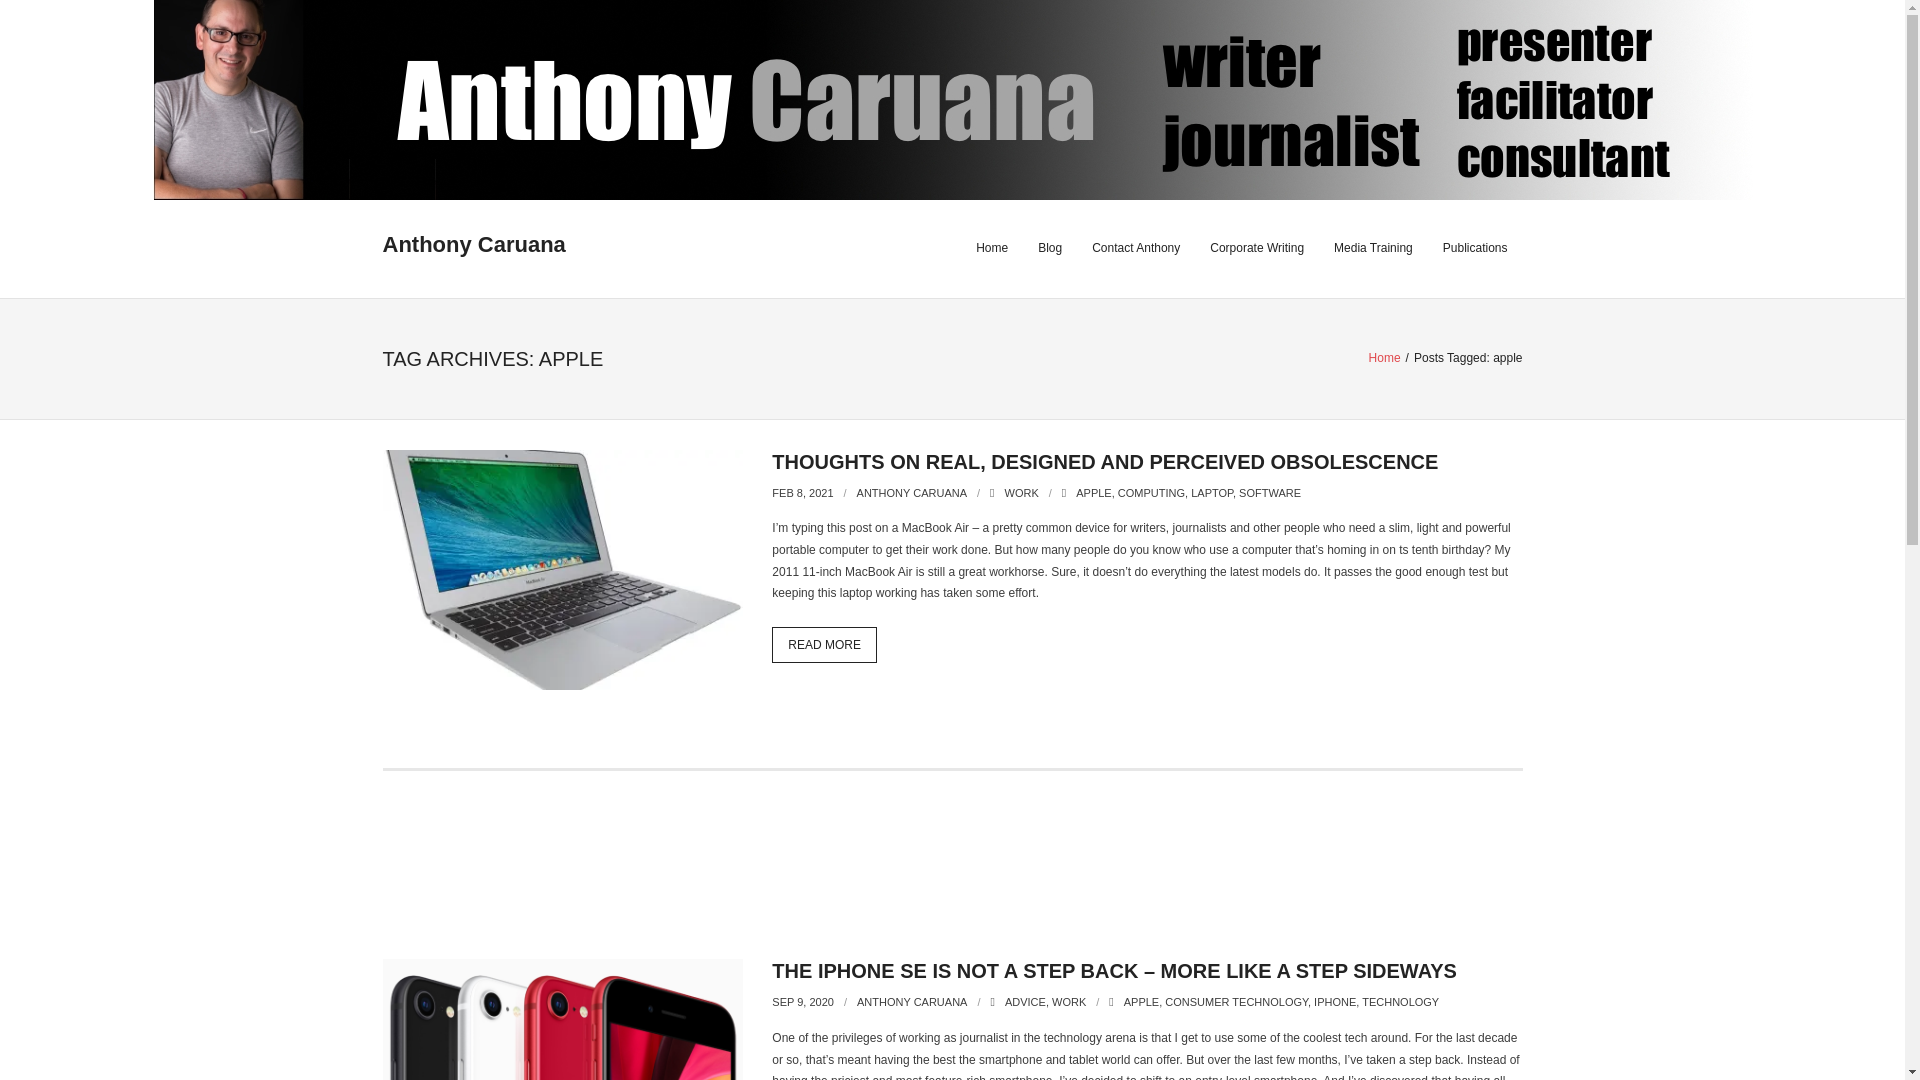 Image resolution: width=1920 pixels, height=1080 pixels. What do you see at coordinates (1025, 1001) in the screenshot?
I see `ADVICE` at bounding box center [1025, 1001].